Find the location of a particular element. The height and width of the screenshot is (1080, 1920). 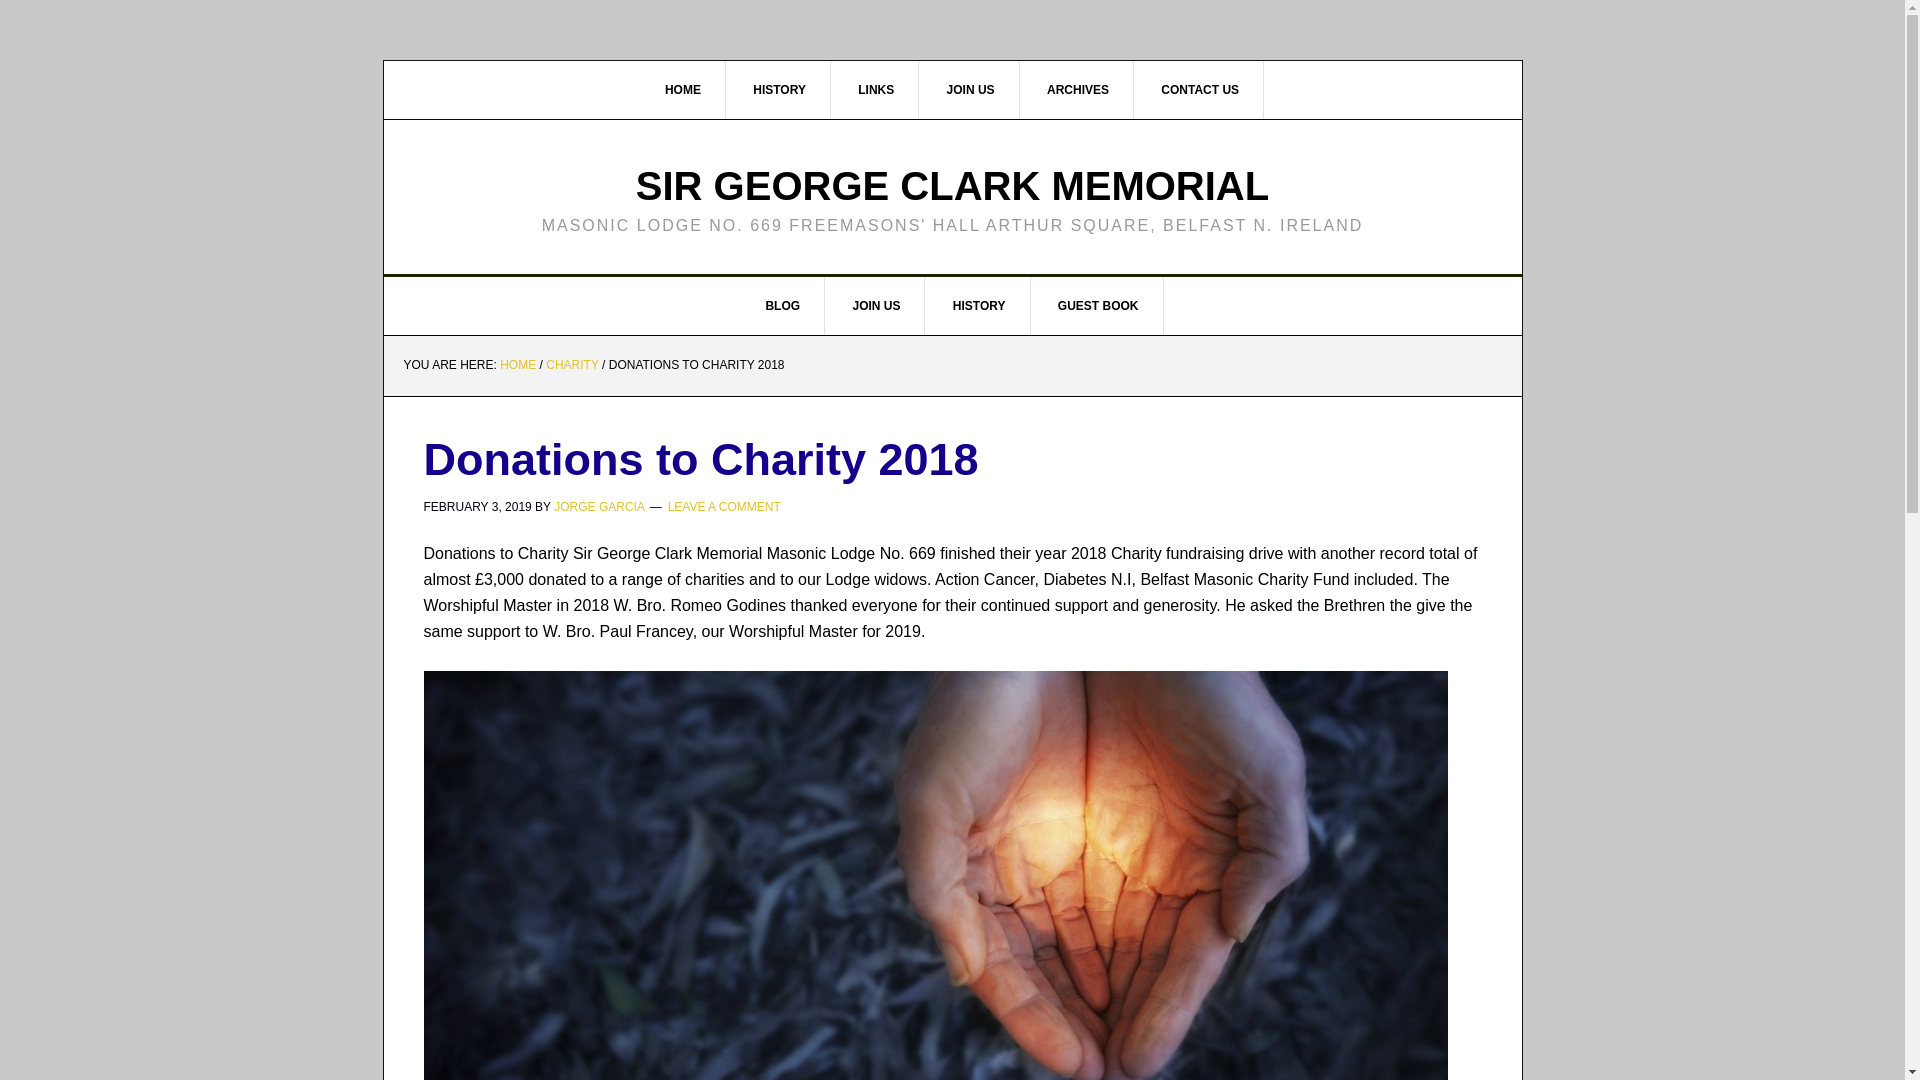

LINKS is located at coordinates (876, 89).